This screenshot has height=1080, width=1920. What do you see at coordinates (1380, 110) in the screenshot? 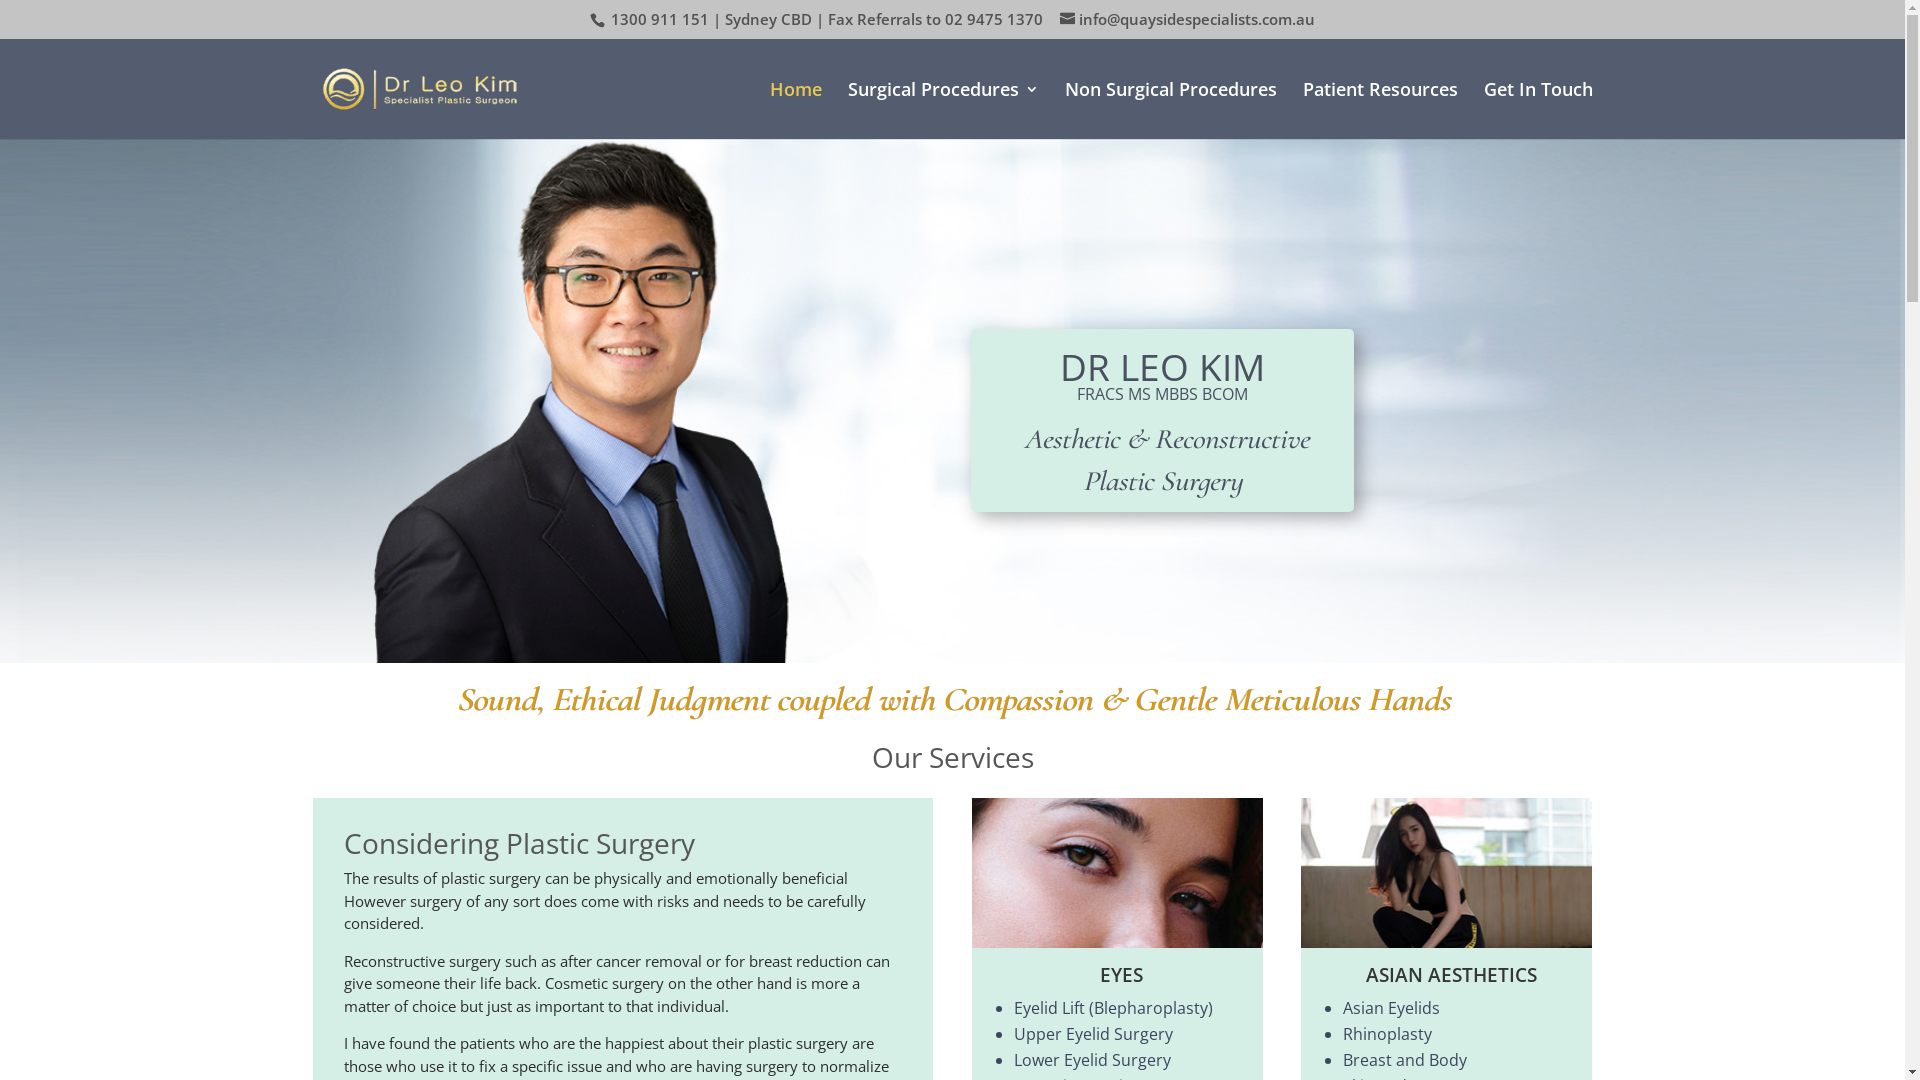
I see `Patient Resources` at bounding box center [1380, 110].